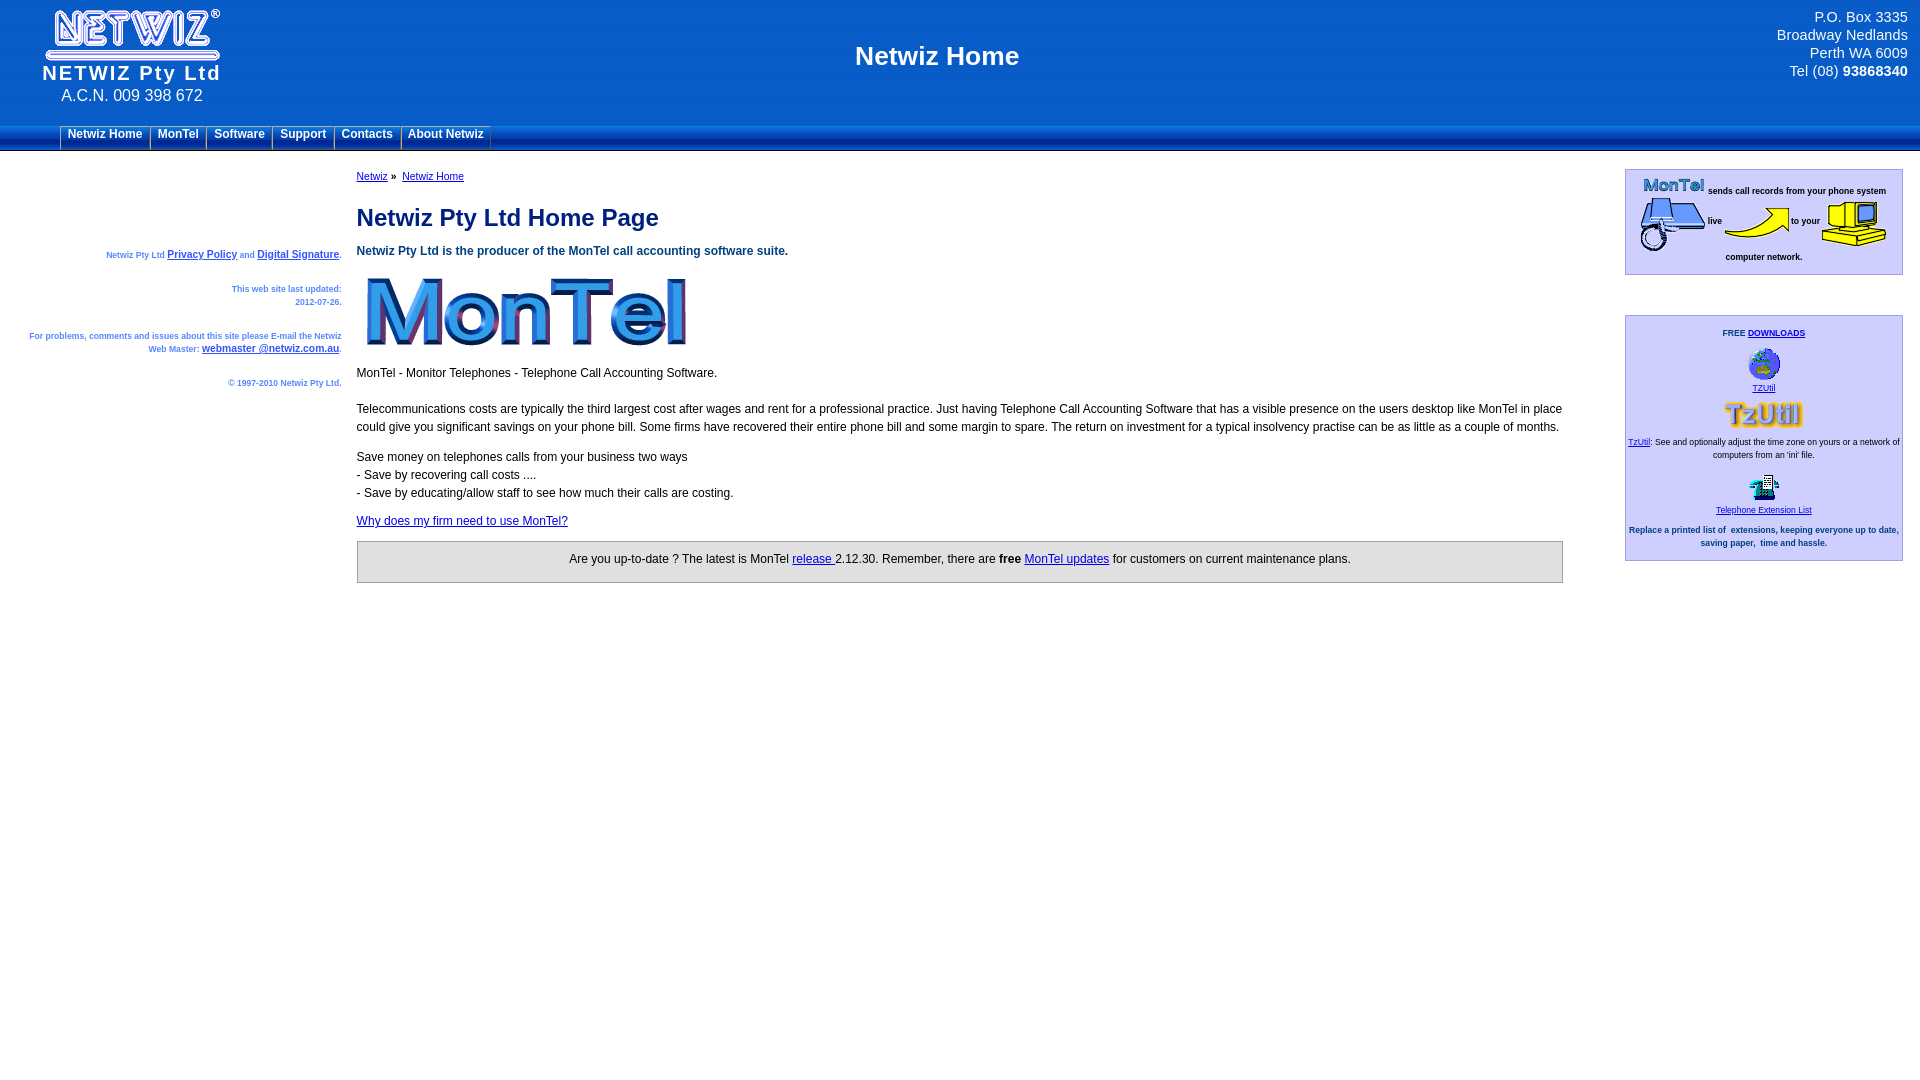  I want to click on Netwiz, so click(372, 176).